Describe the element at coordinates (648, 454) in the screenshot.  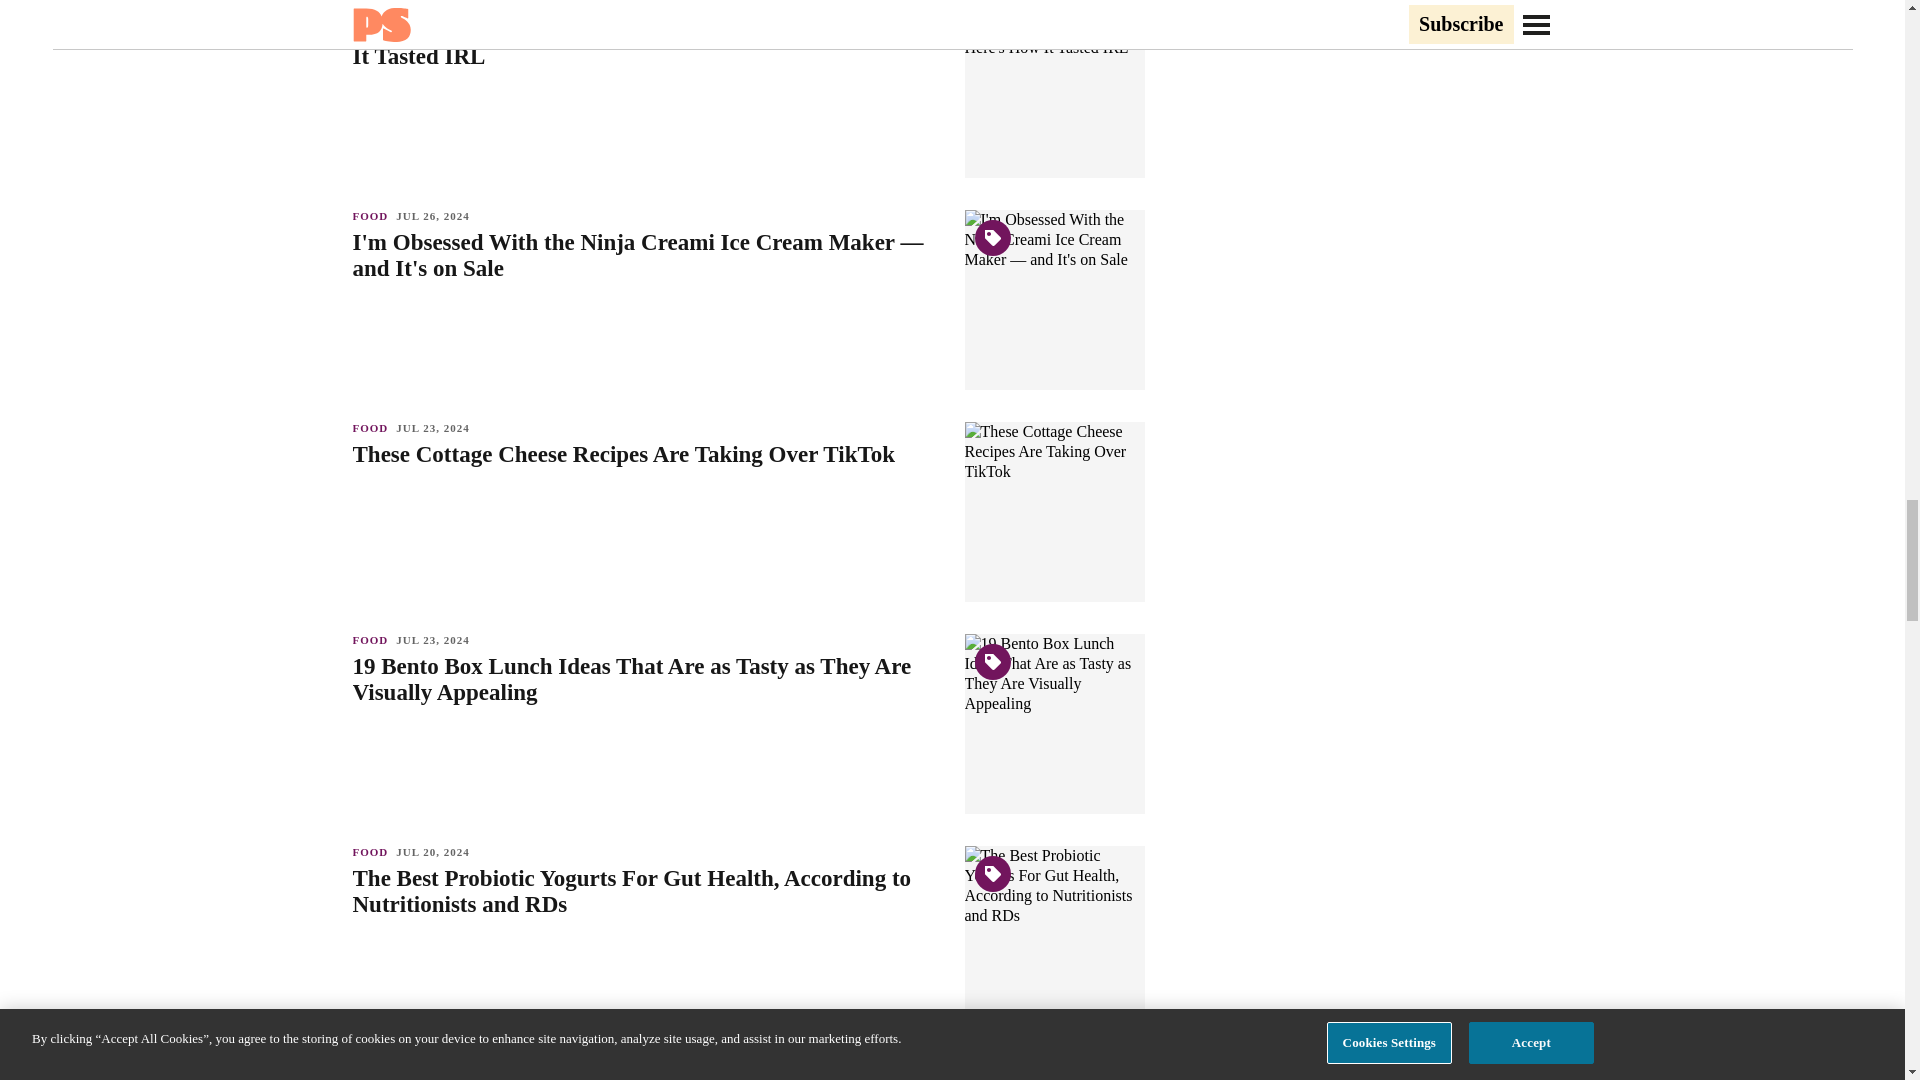
I see `These Cottage Cheese Recipes Are Taking Over TikTok` at that location.